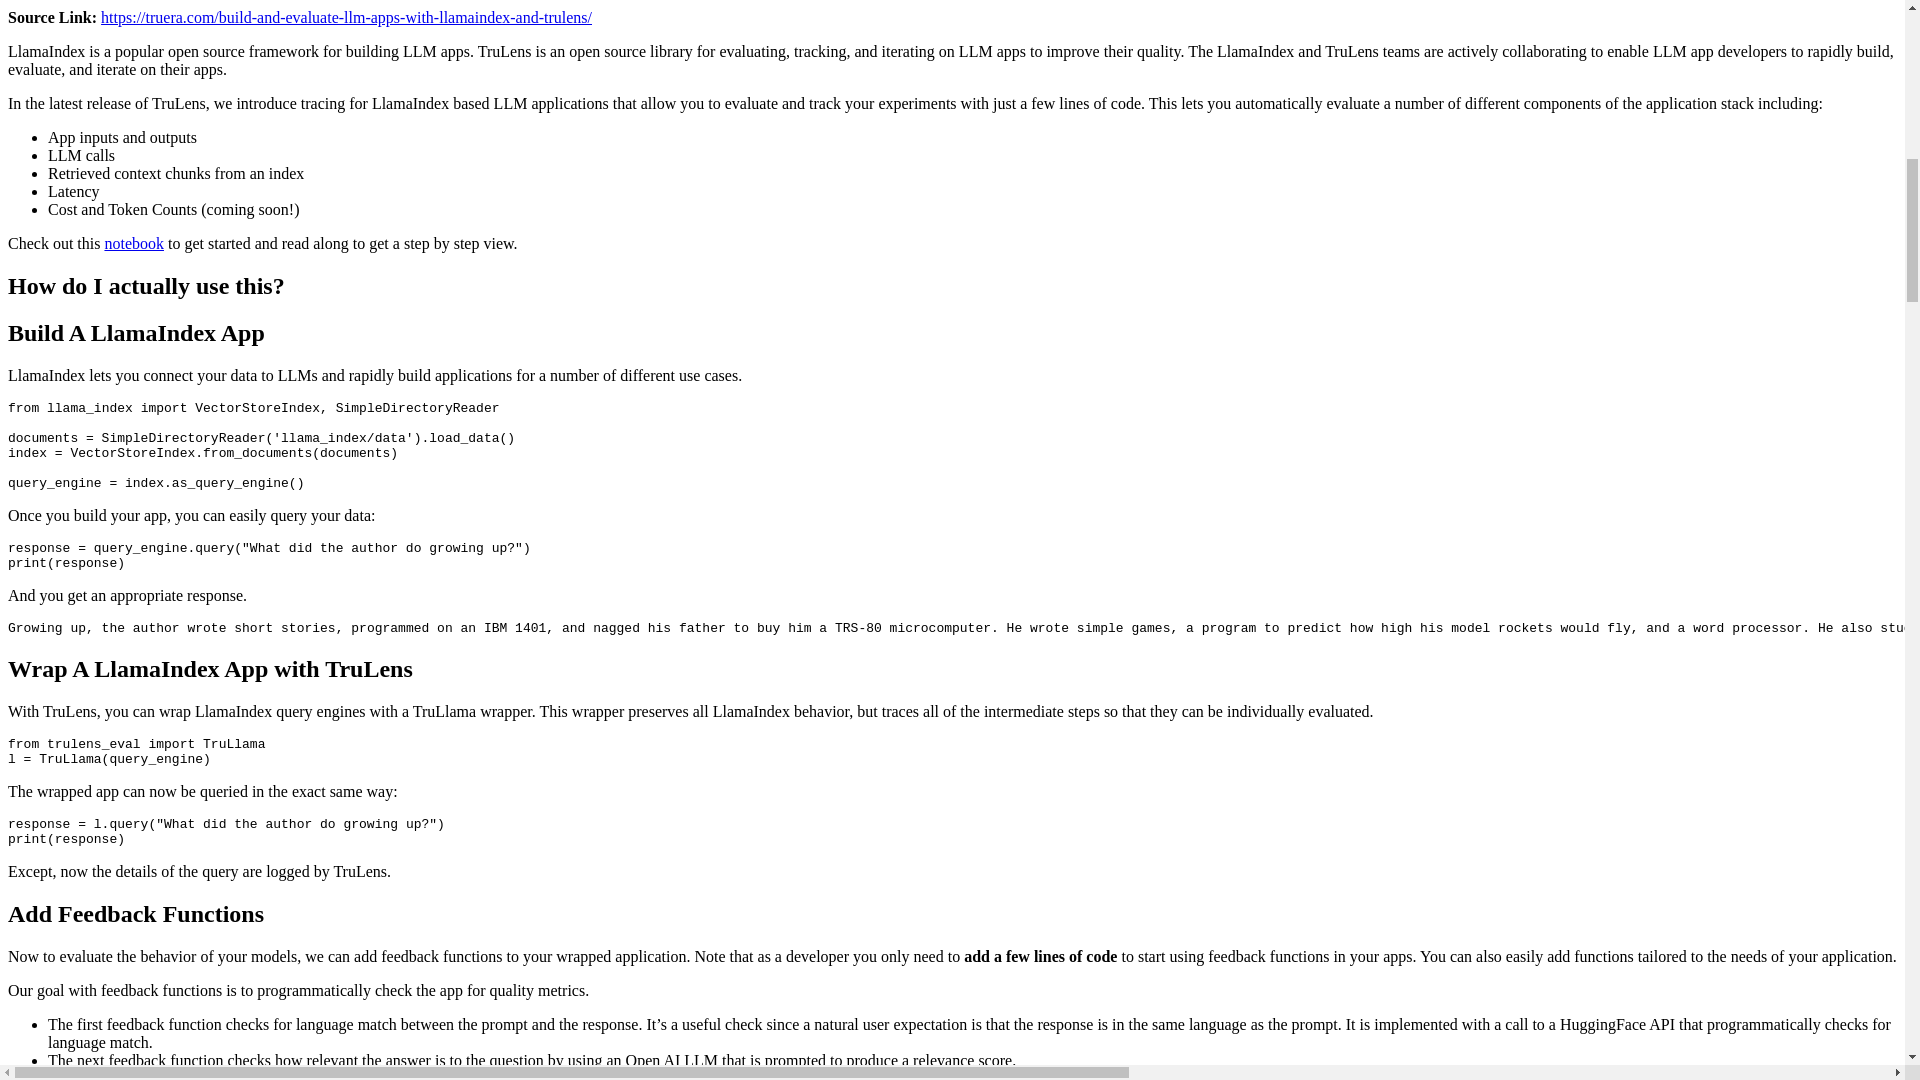 This screenshot has height=1080, width=1920. What do you see at coordinates (133, 243) in the screenshot?
I see `notebook` at bounding box center [133, 243].